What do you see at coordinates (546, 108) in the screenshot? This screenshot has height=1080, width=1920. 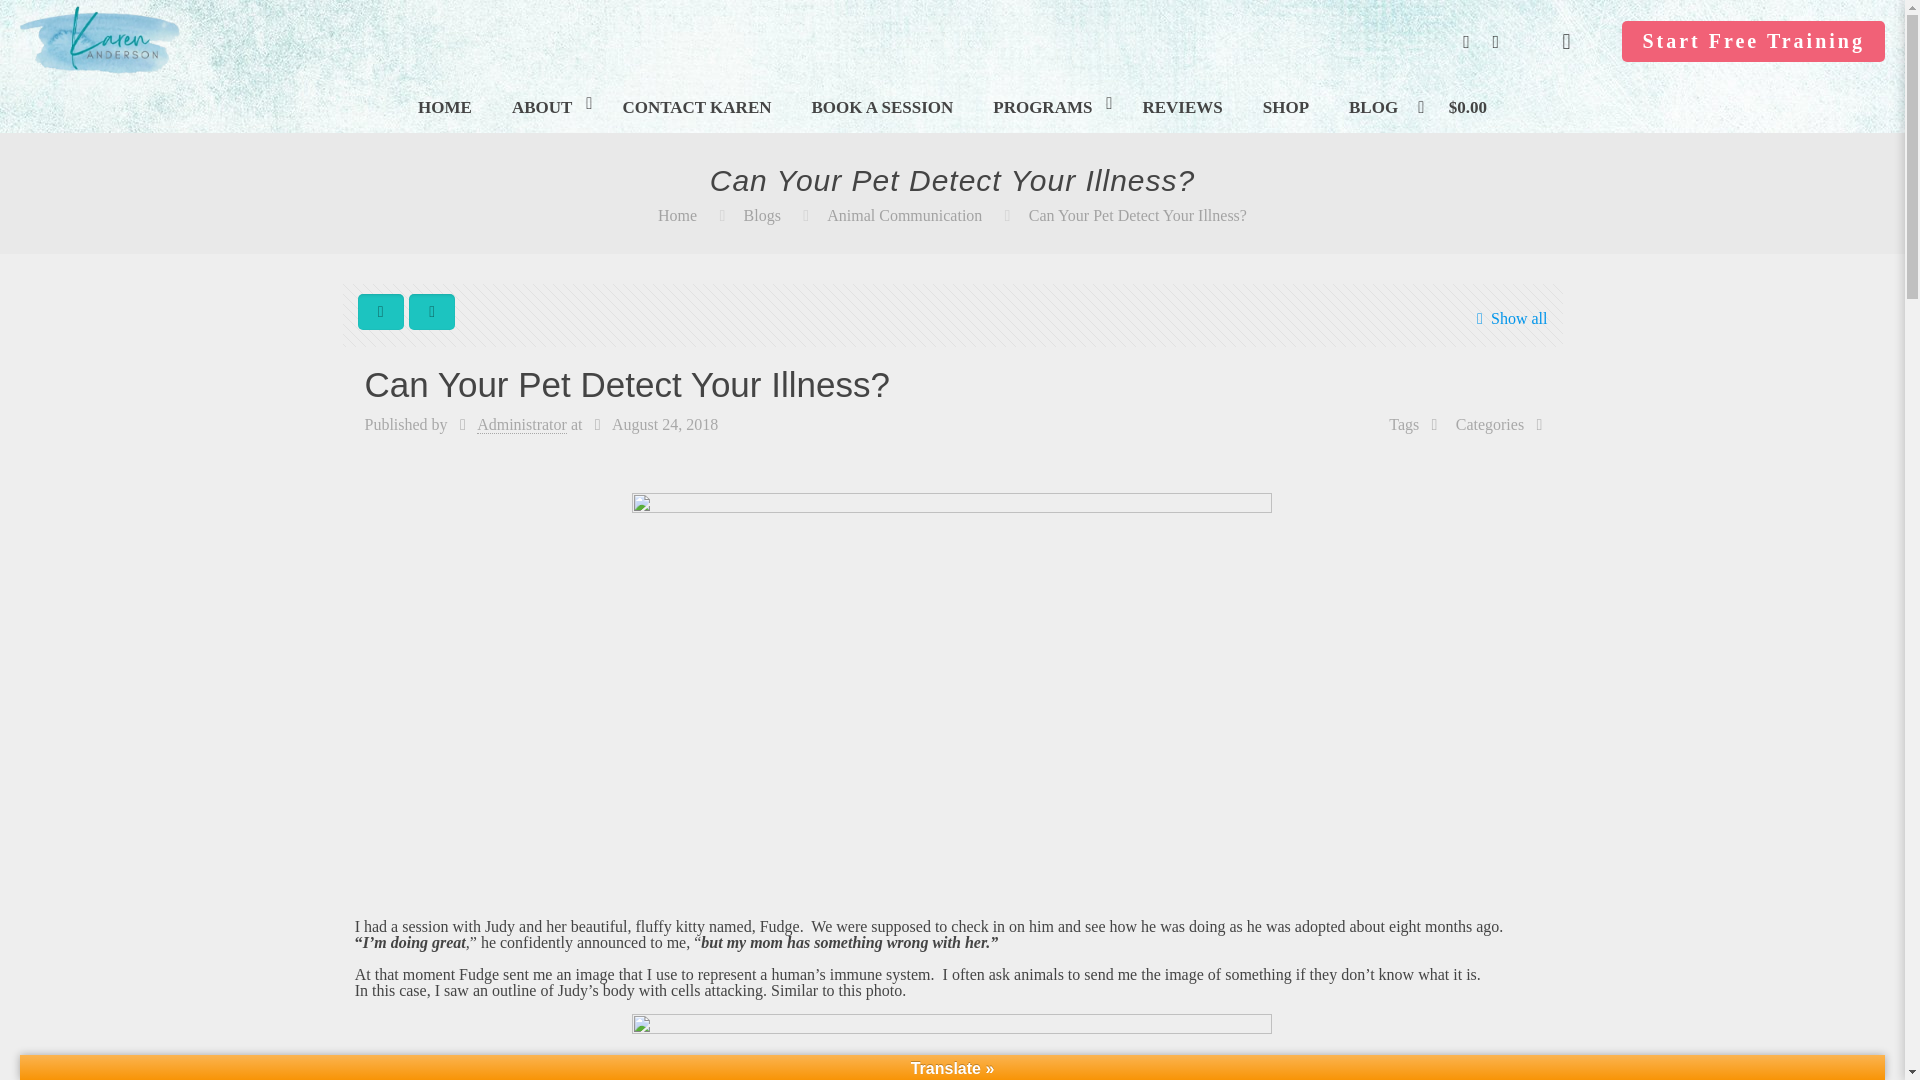 I see `ABOUT` at bounding box center [546, 108].